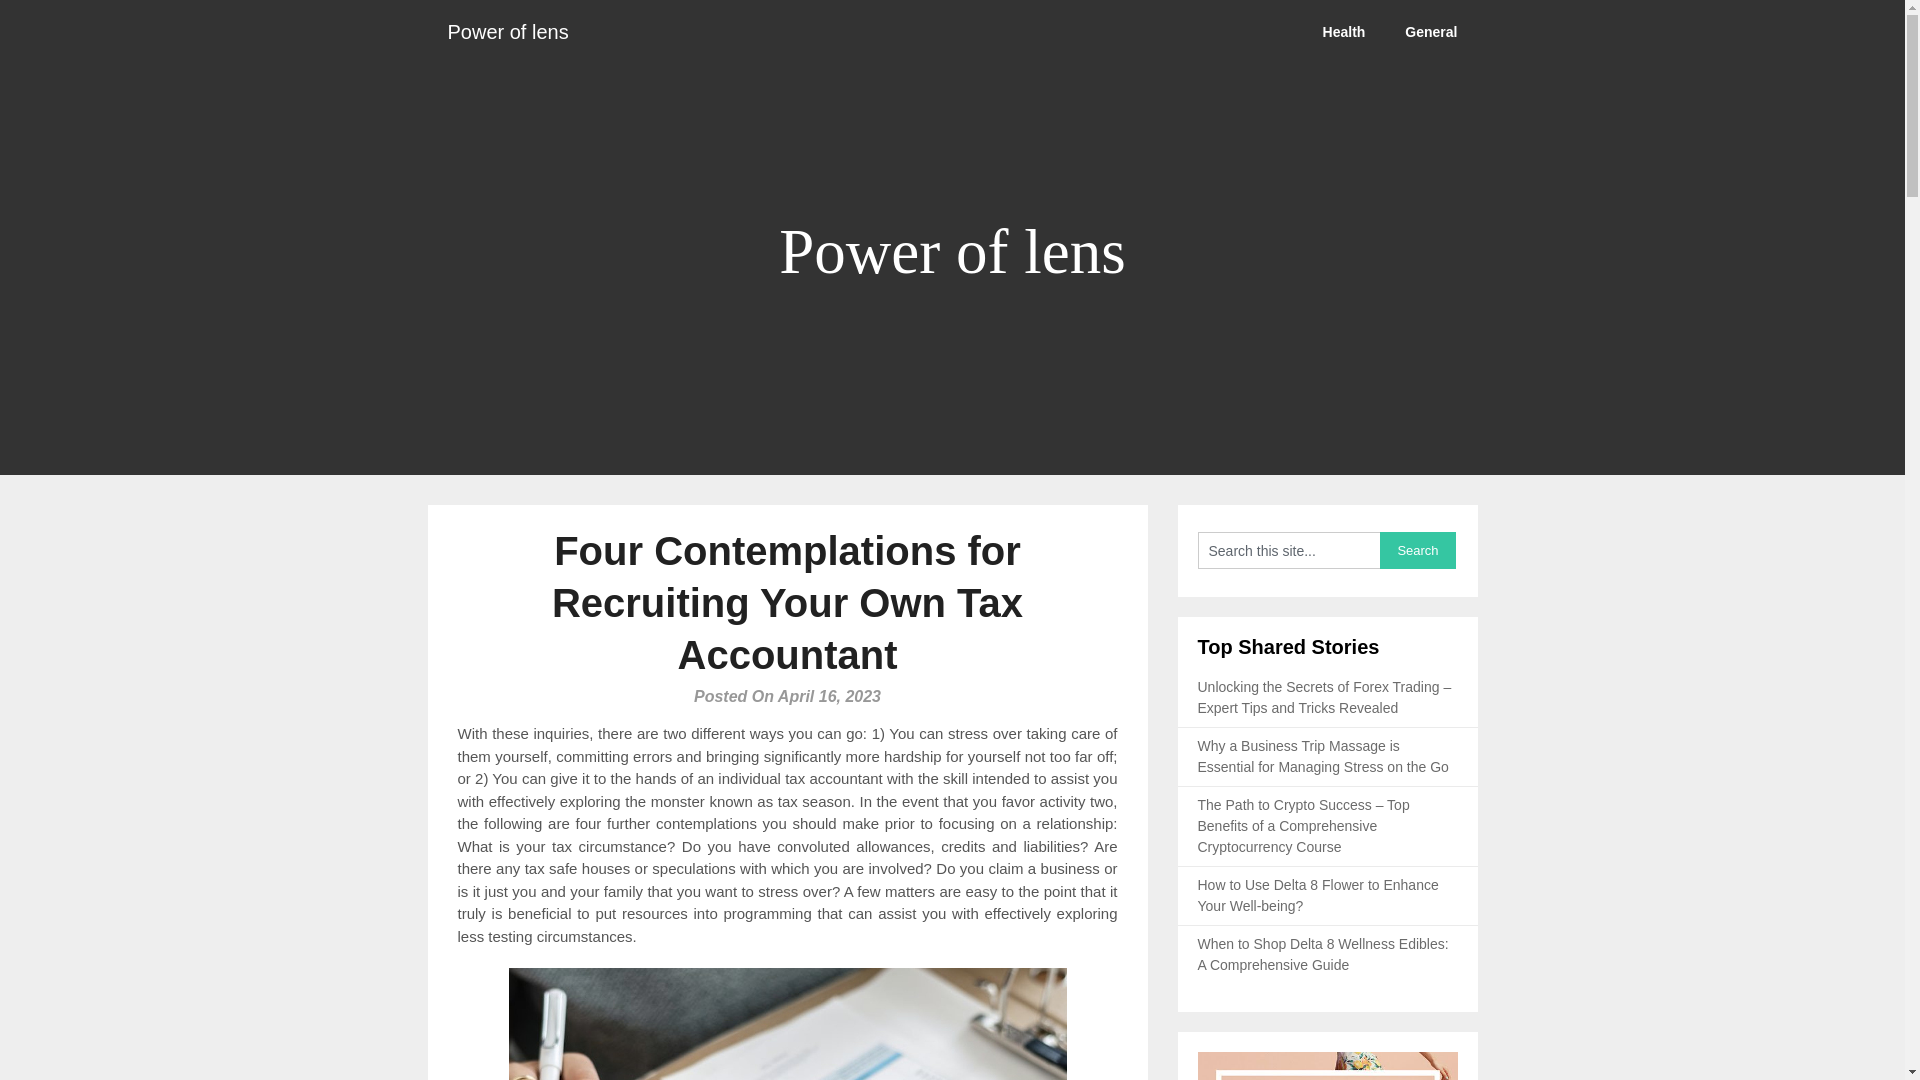  Describe the element at coordinates (1289, 550) in the screenshot. I see `Search this site...` at that location.